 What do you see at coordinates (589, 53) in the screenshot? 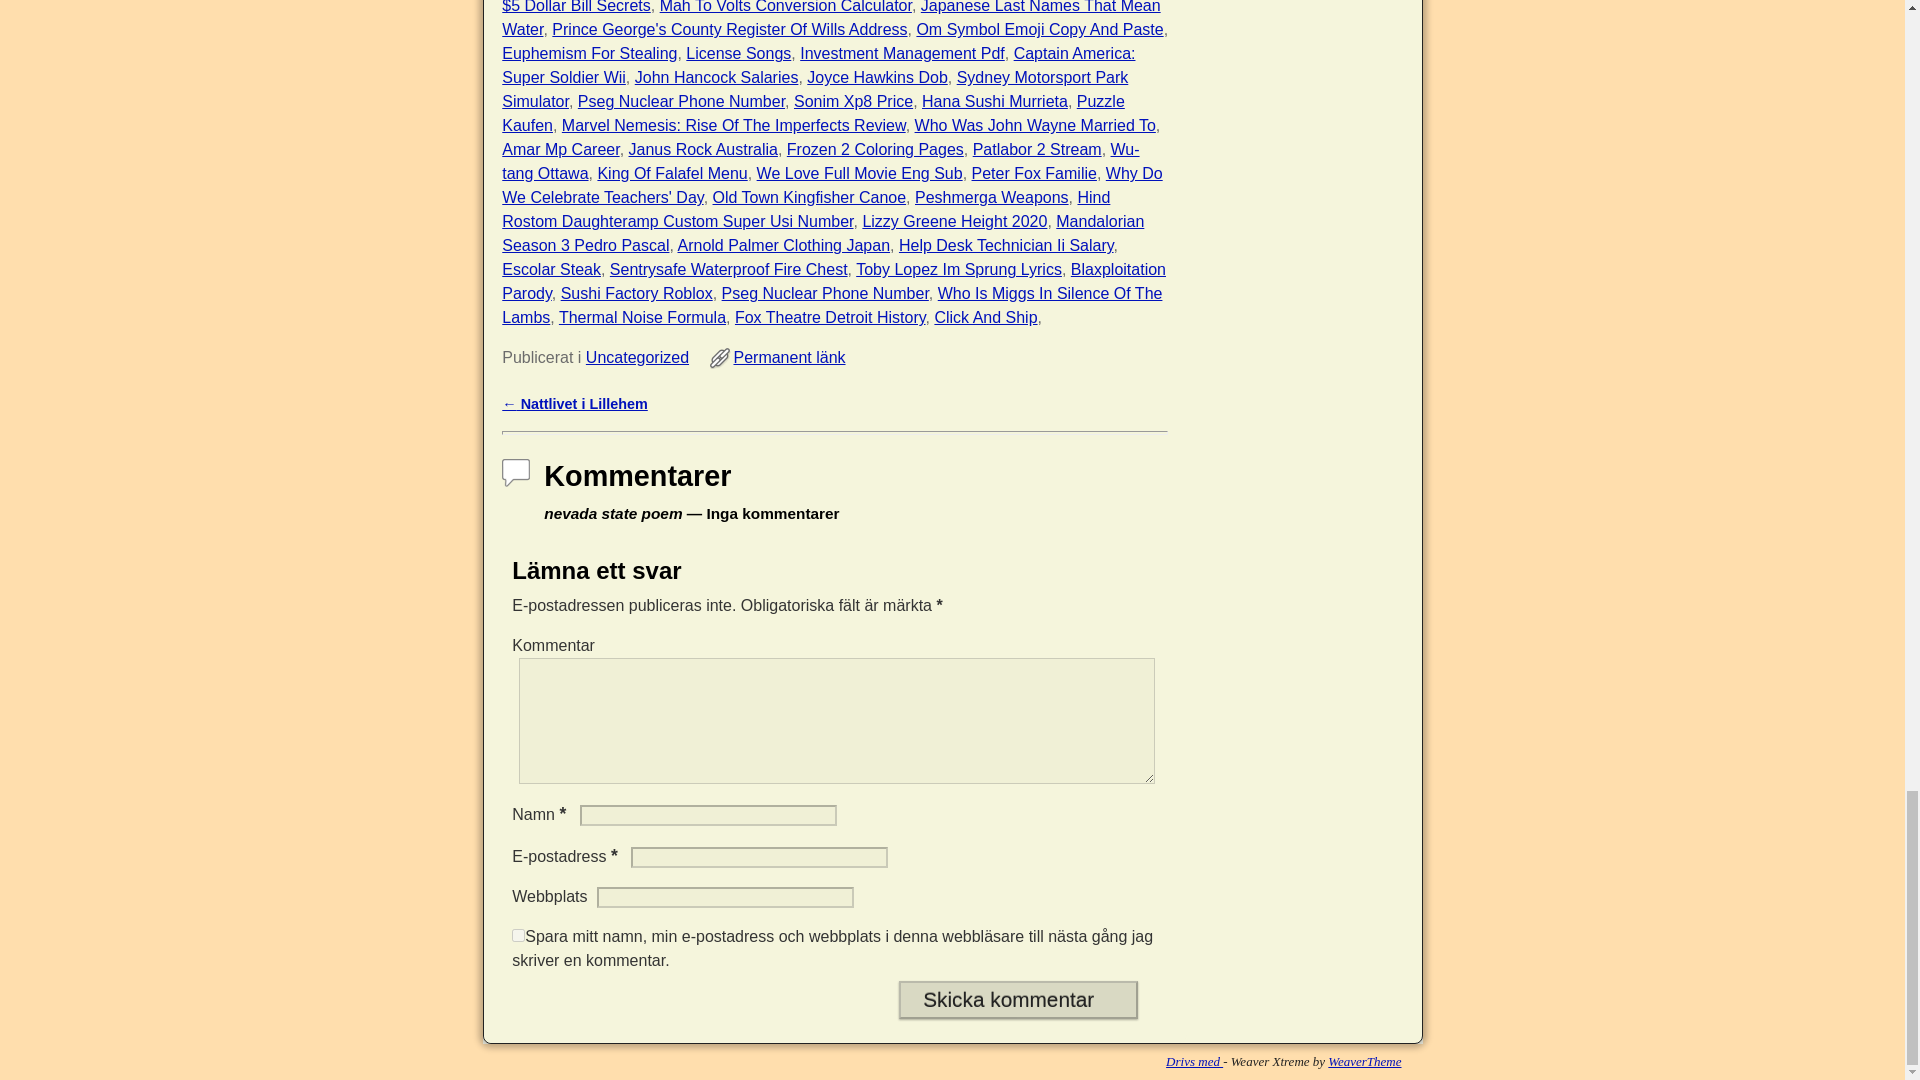
I see `Euphemism For Stealing` at bounding box center [589, 53].